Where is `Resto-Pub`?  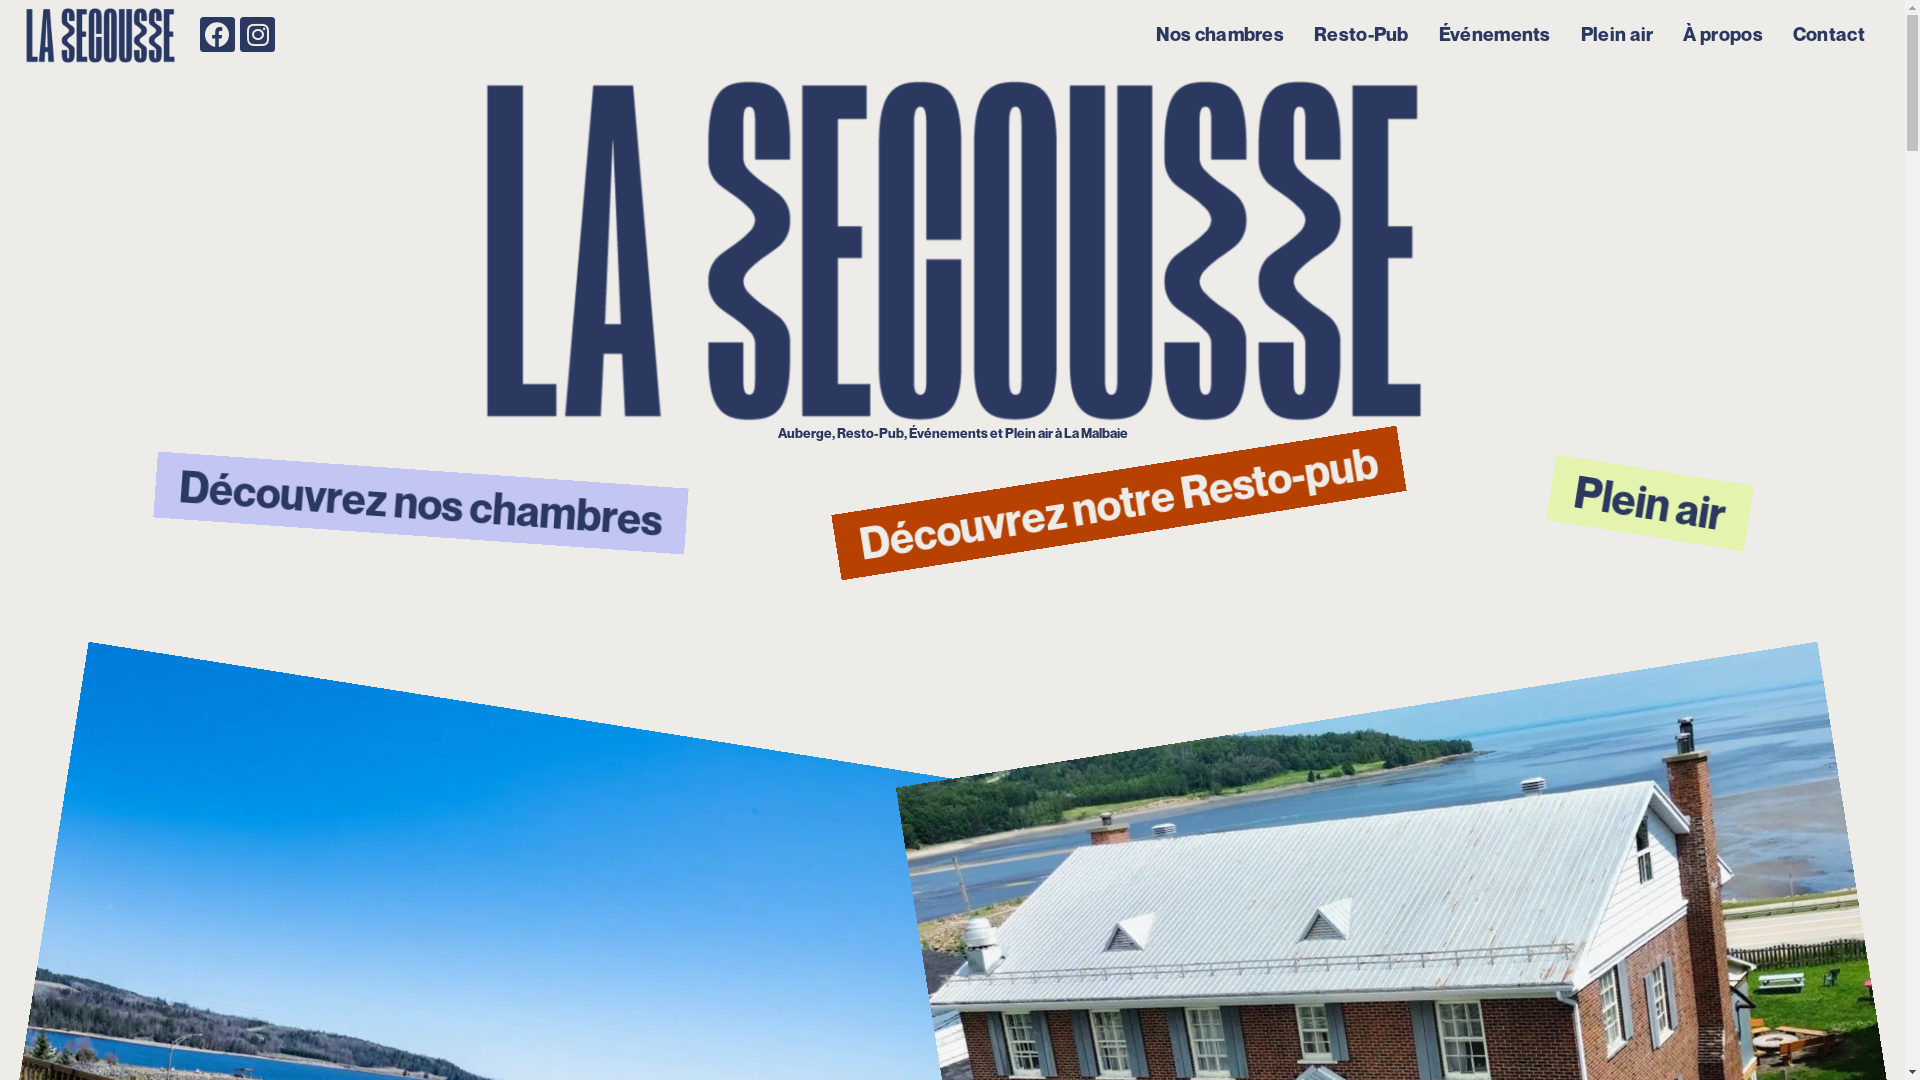 Resto-Pub is located at coordinates (1362, 34).